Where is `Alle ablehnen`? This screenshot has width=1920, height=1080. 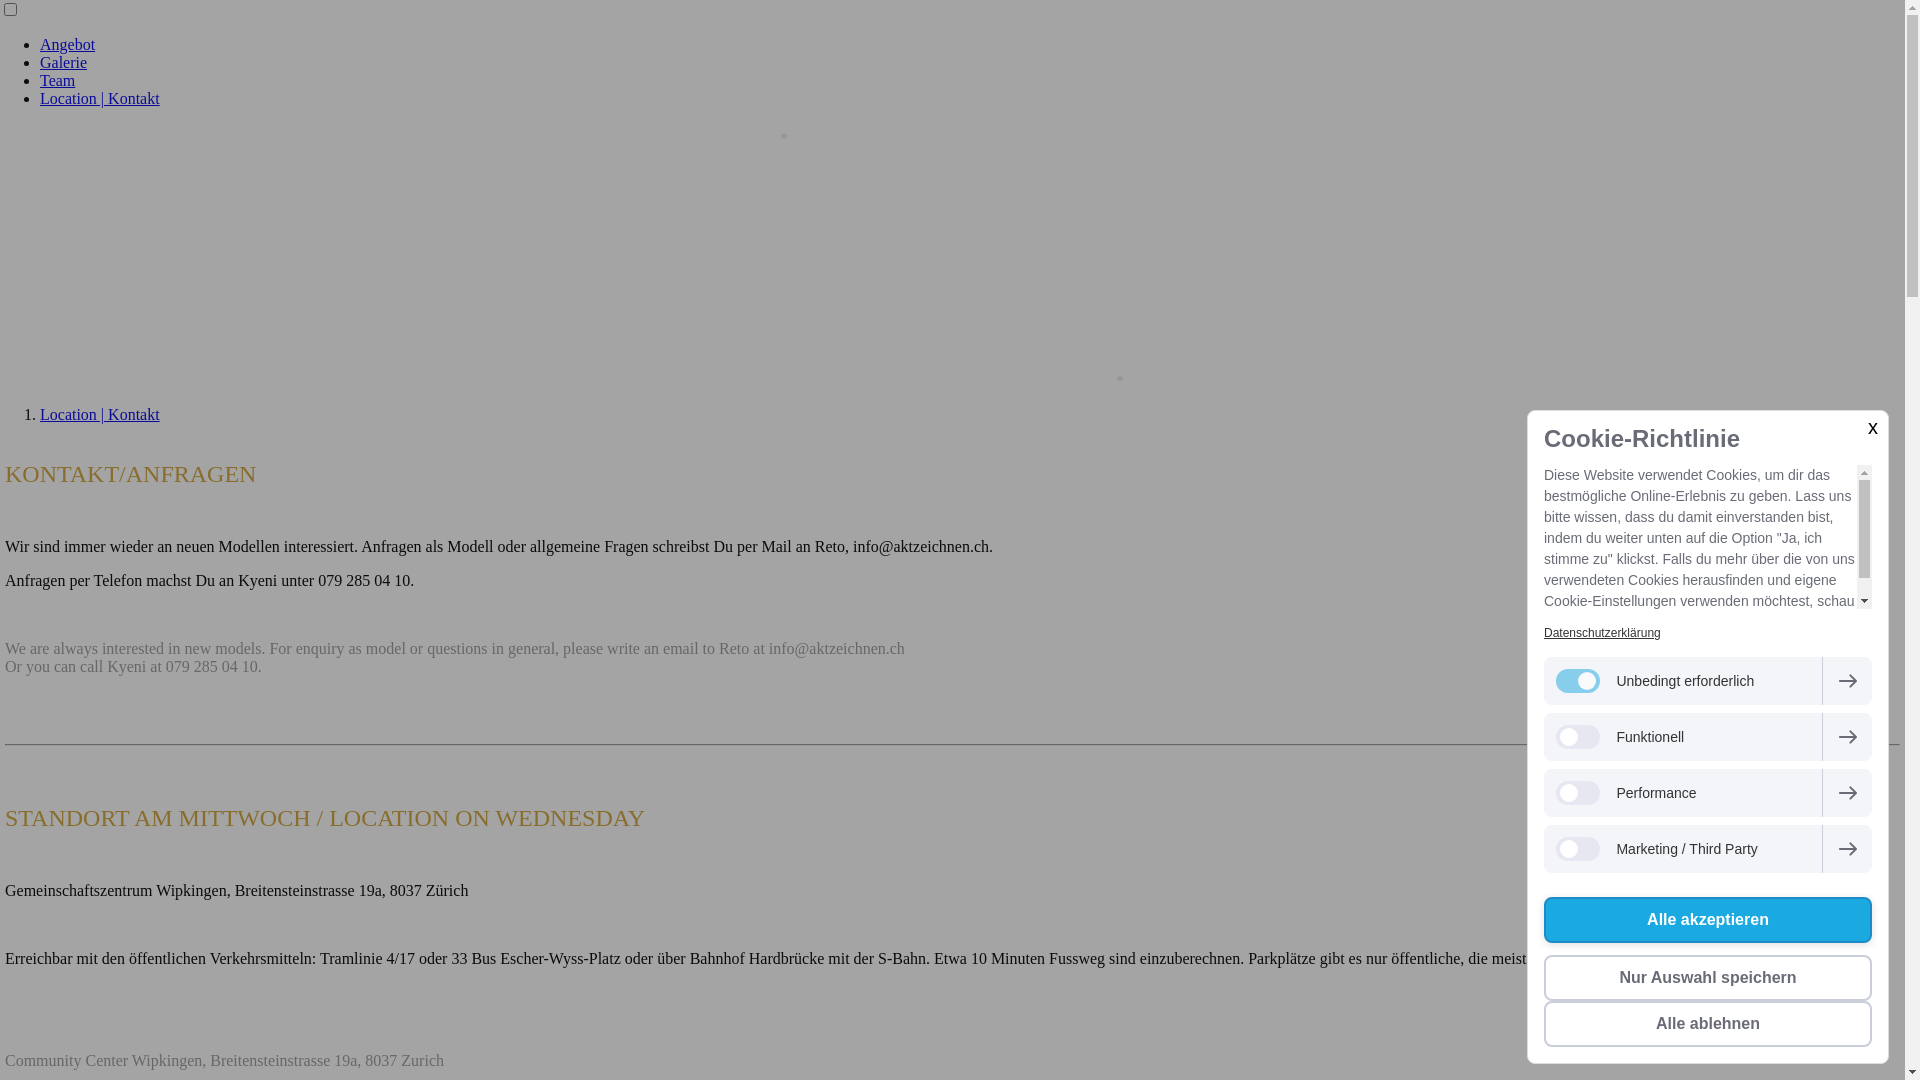
Alle ablehnen is located at coordinates (1708, 1024).